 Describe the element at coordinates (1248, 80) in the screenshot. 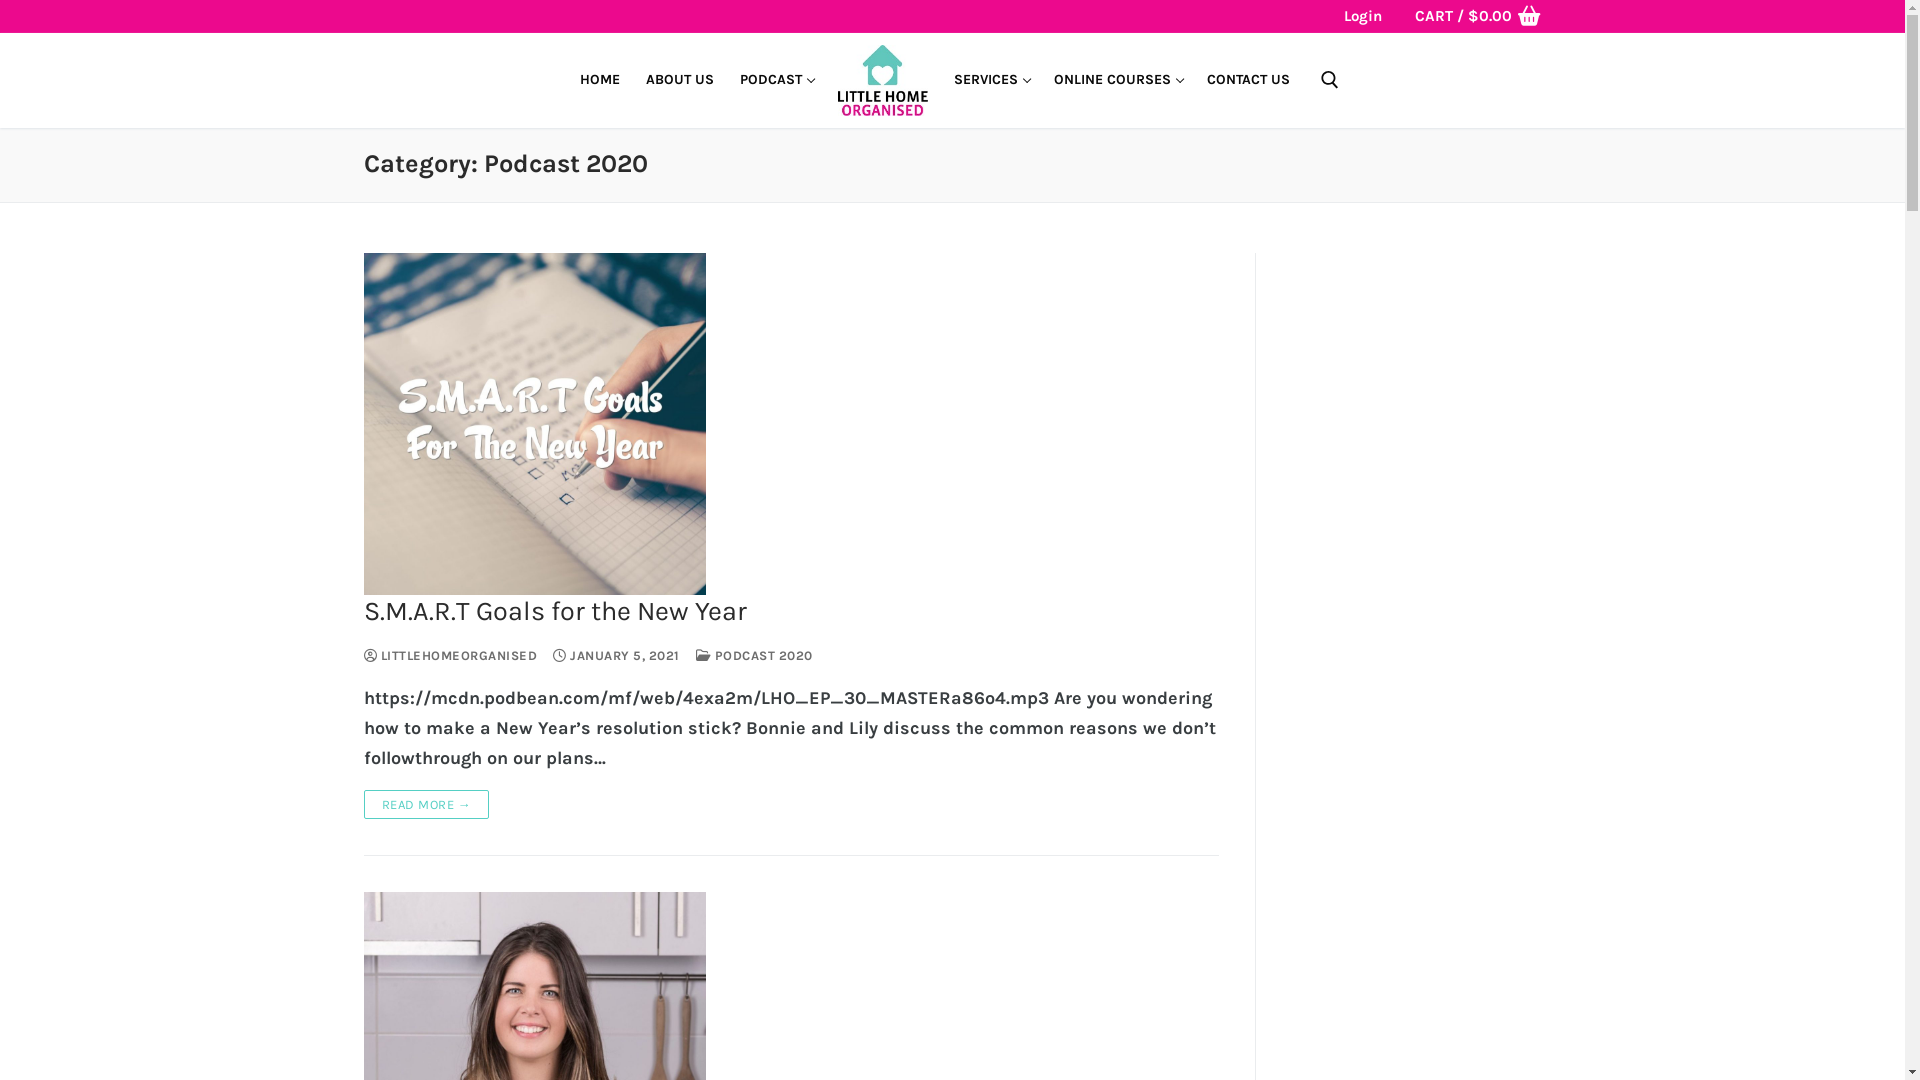

I see `CONTACT US` at that location.